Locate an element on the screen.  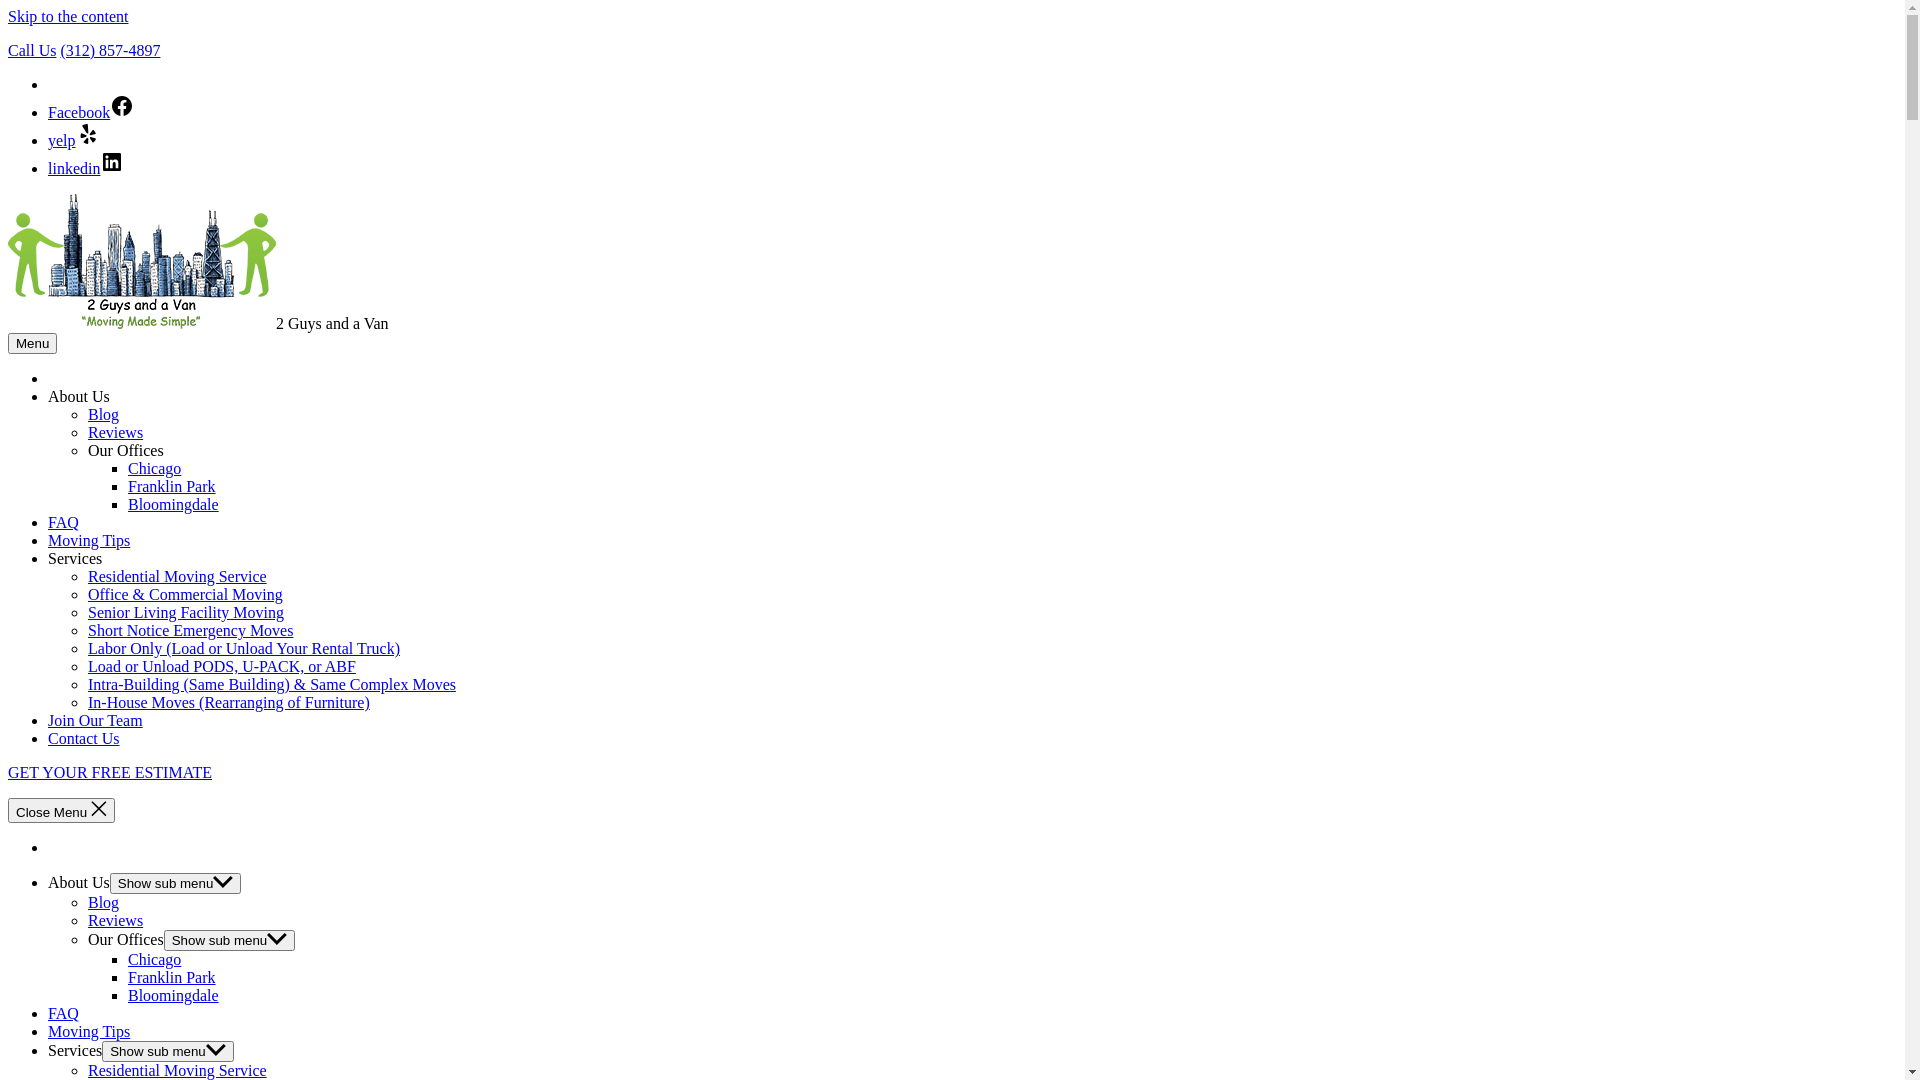
Menu is located at coordinates (32, 344).